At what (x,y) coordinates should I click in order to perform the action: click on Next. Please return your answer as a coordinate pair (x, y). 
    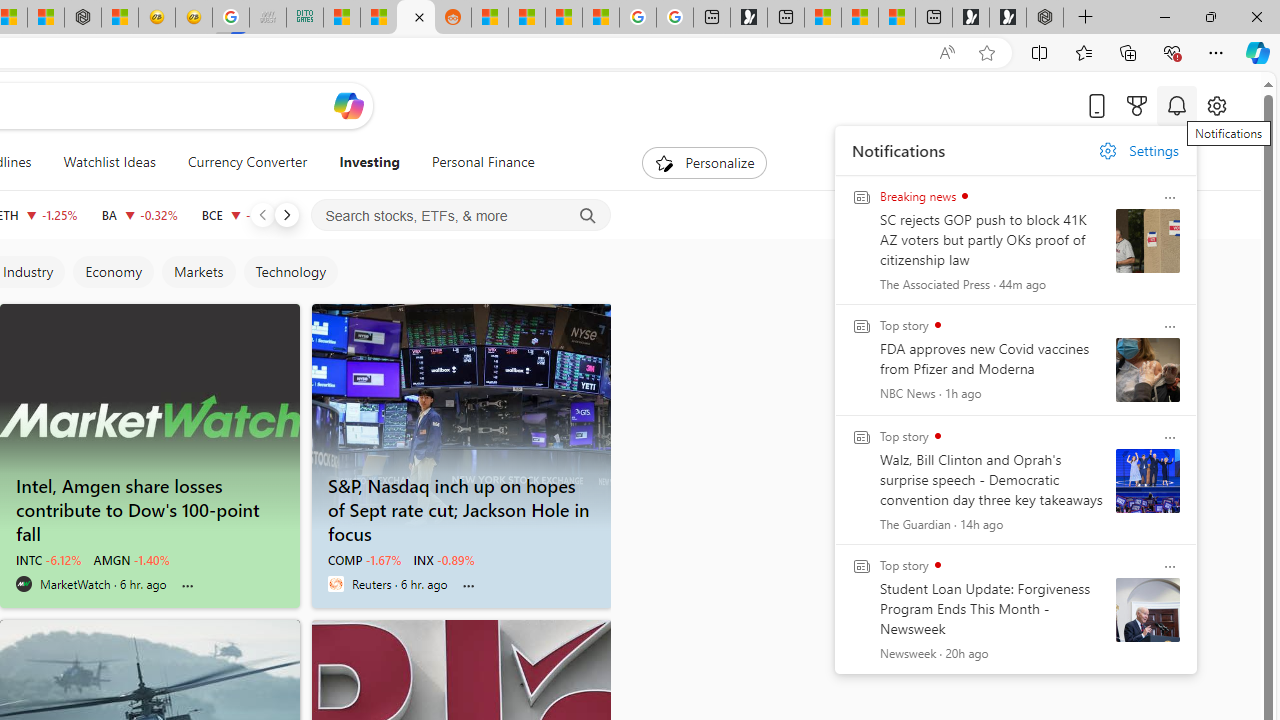
    Looking at the image, I should click on (286, 214).